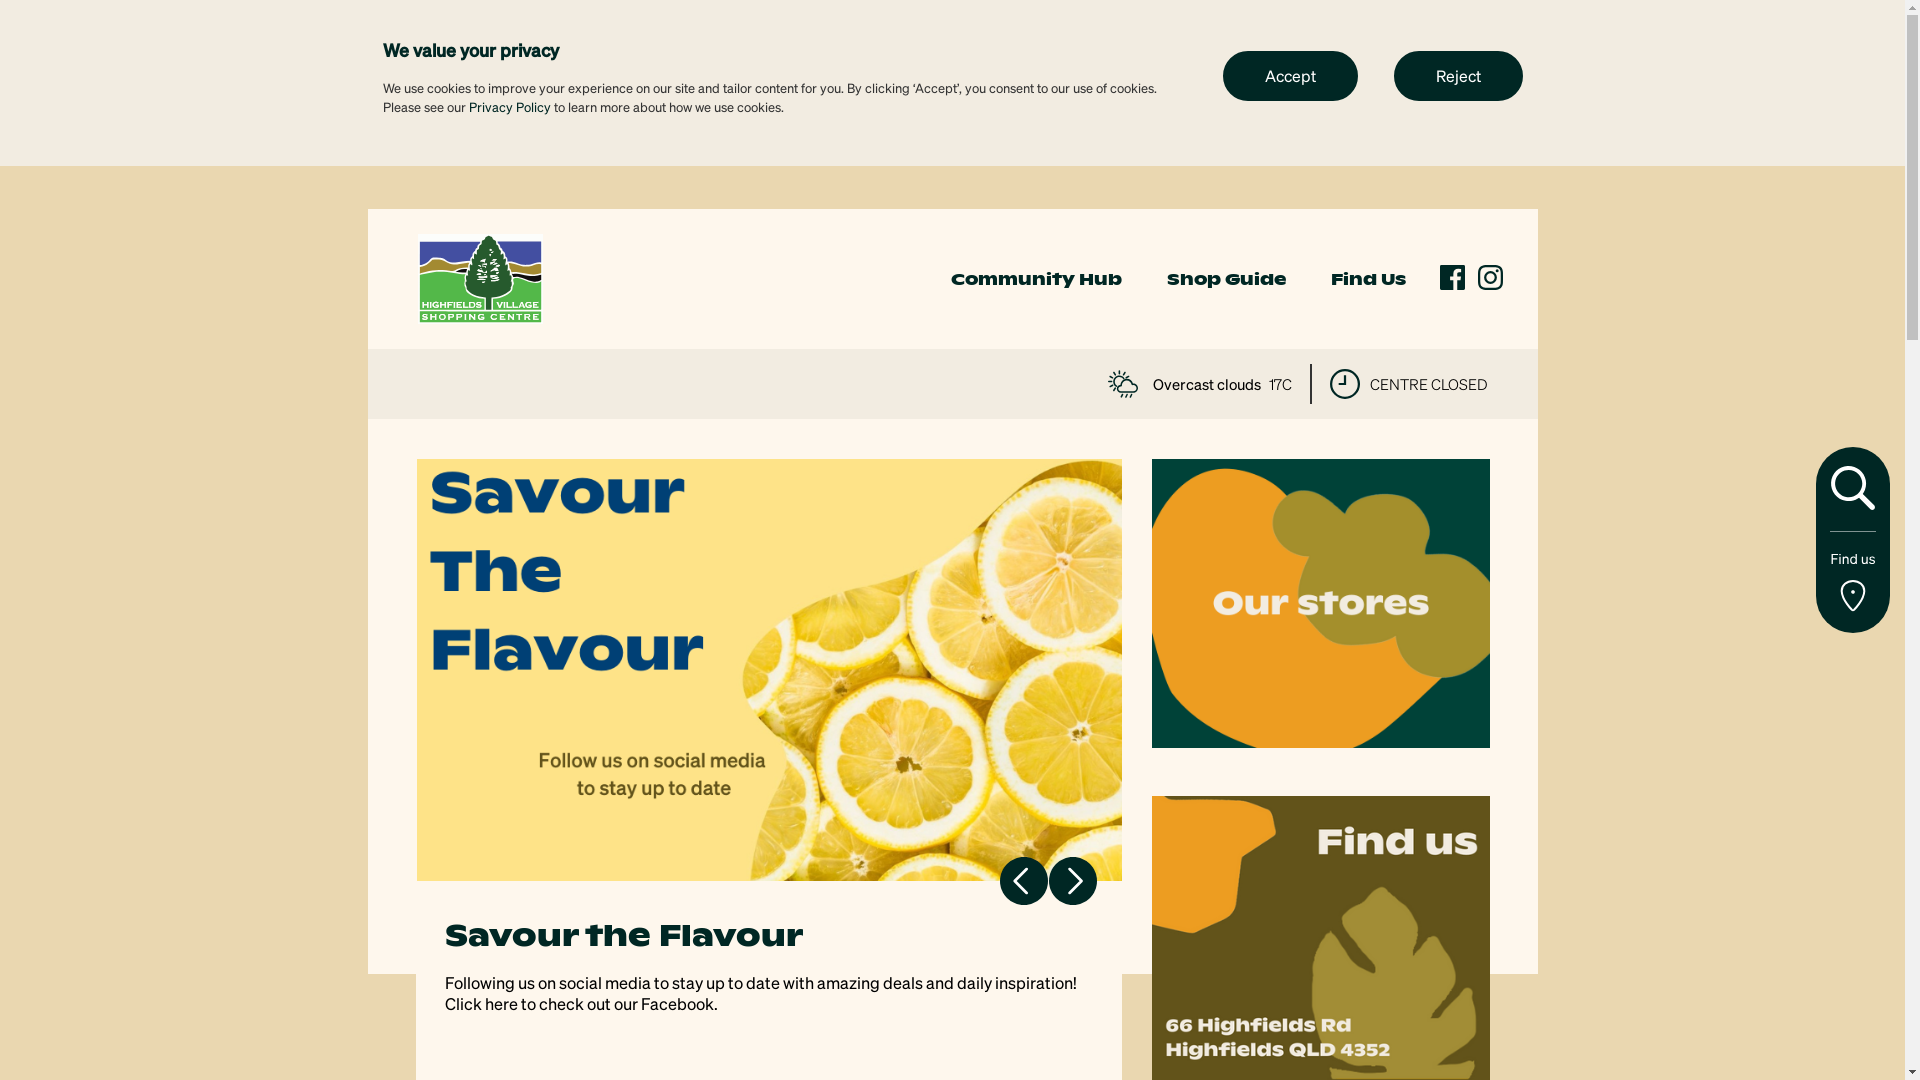 Image resolution: width=1920 pixels, height=1080 pixels. Describe the element at coordinates (509, 106) in the screenshot. I see `Privacy Policy` at that location.